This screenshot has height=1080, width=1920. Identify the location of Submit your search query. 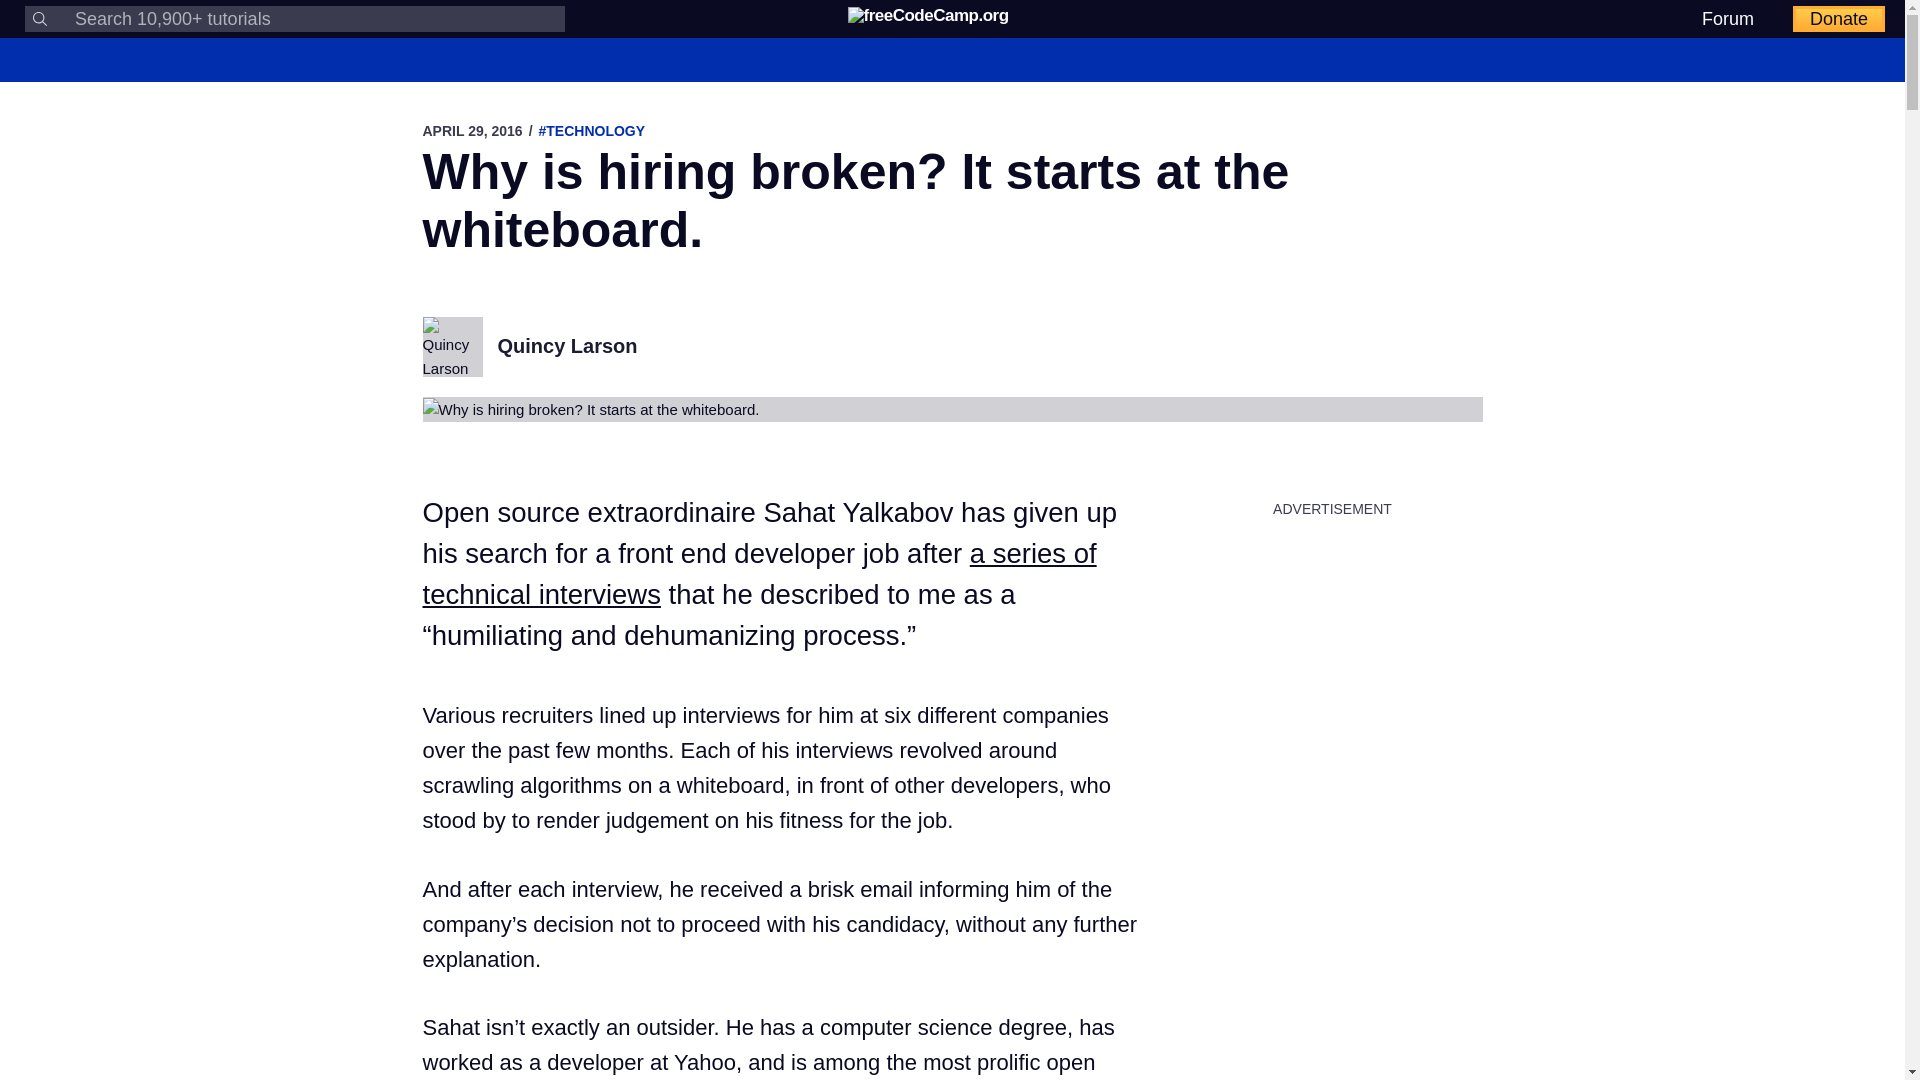
(40, 18).